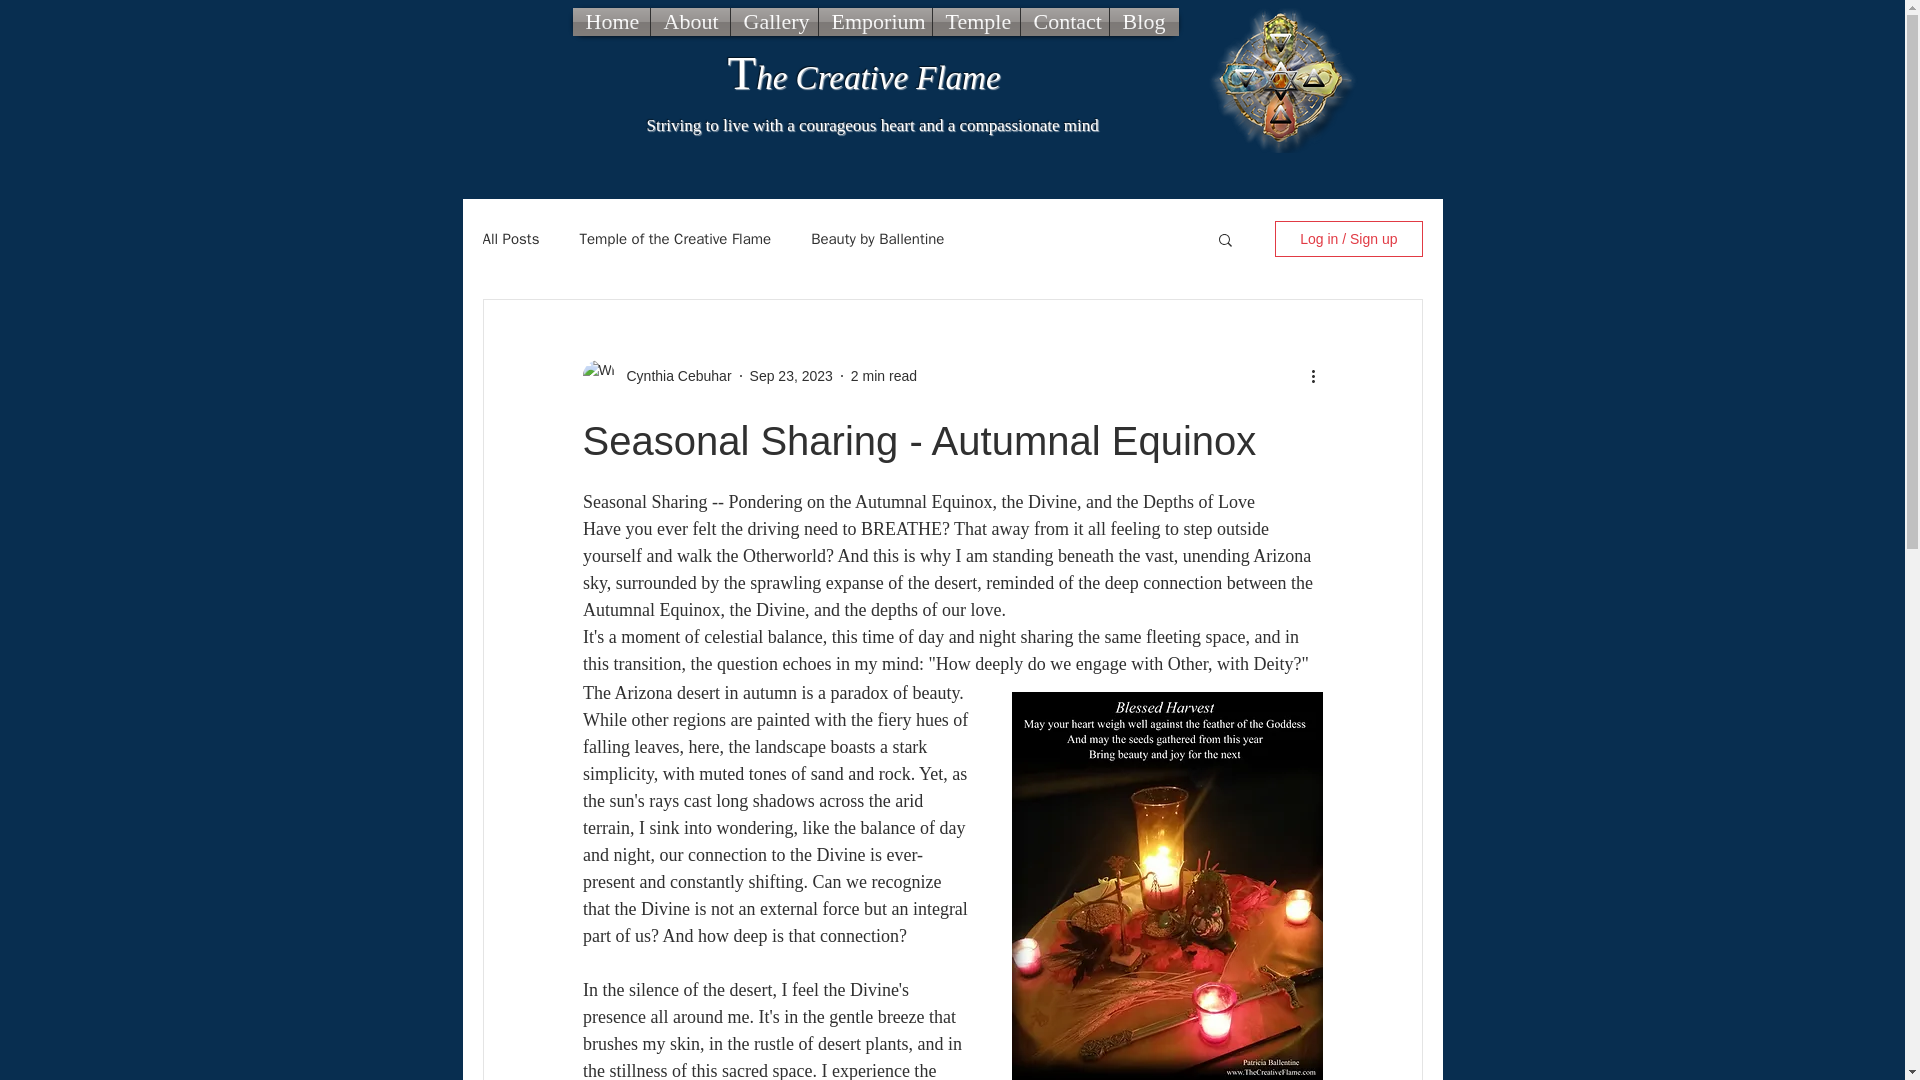  Describe the element at coordinates (672, 376) in the screenshot. I see `Cynthia Cebuhar` at that location.